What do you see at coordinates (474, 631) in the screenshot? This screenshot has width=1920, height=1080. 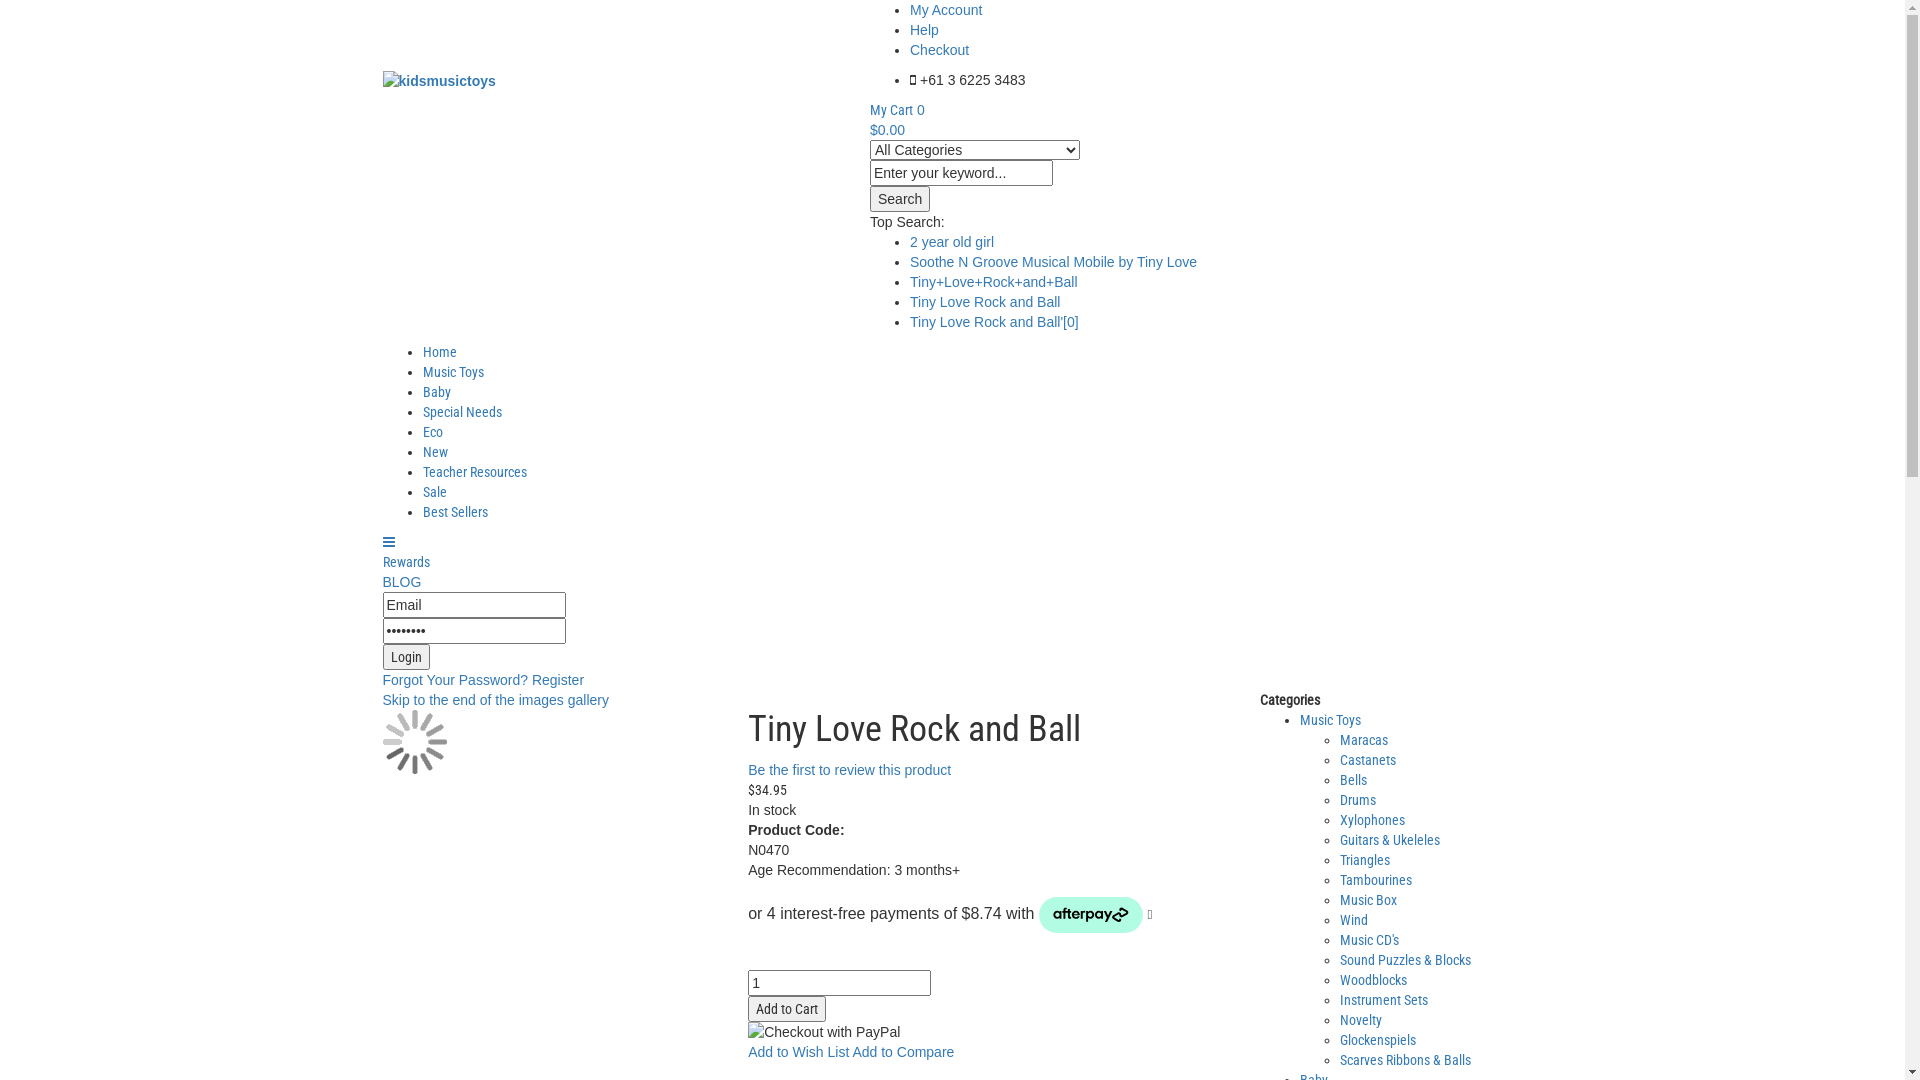 I see `Password` at bounding box center [474, 631].